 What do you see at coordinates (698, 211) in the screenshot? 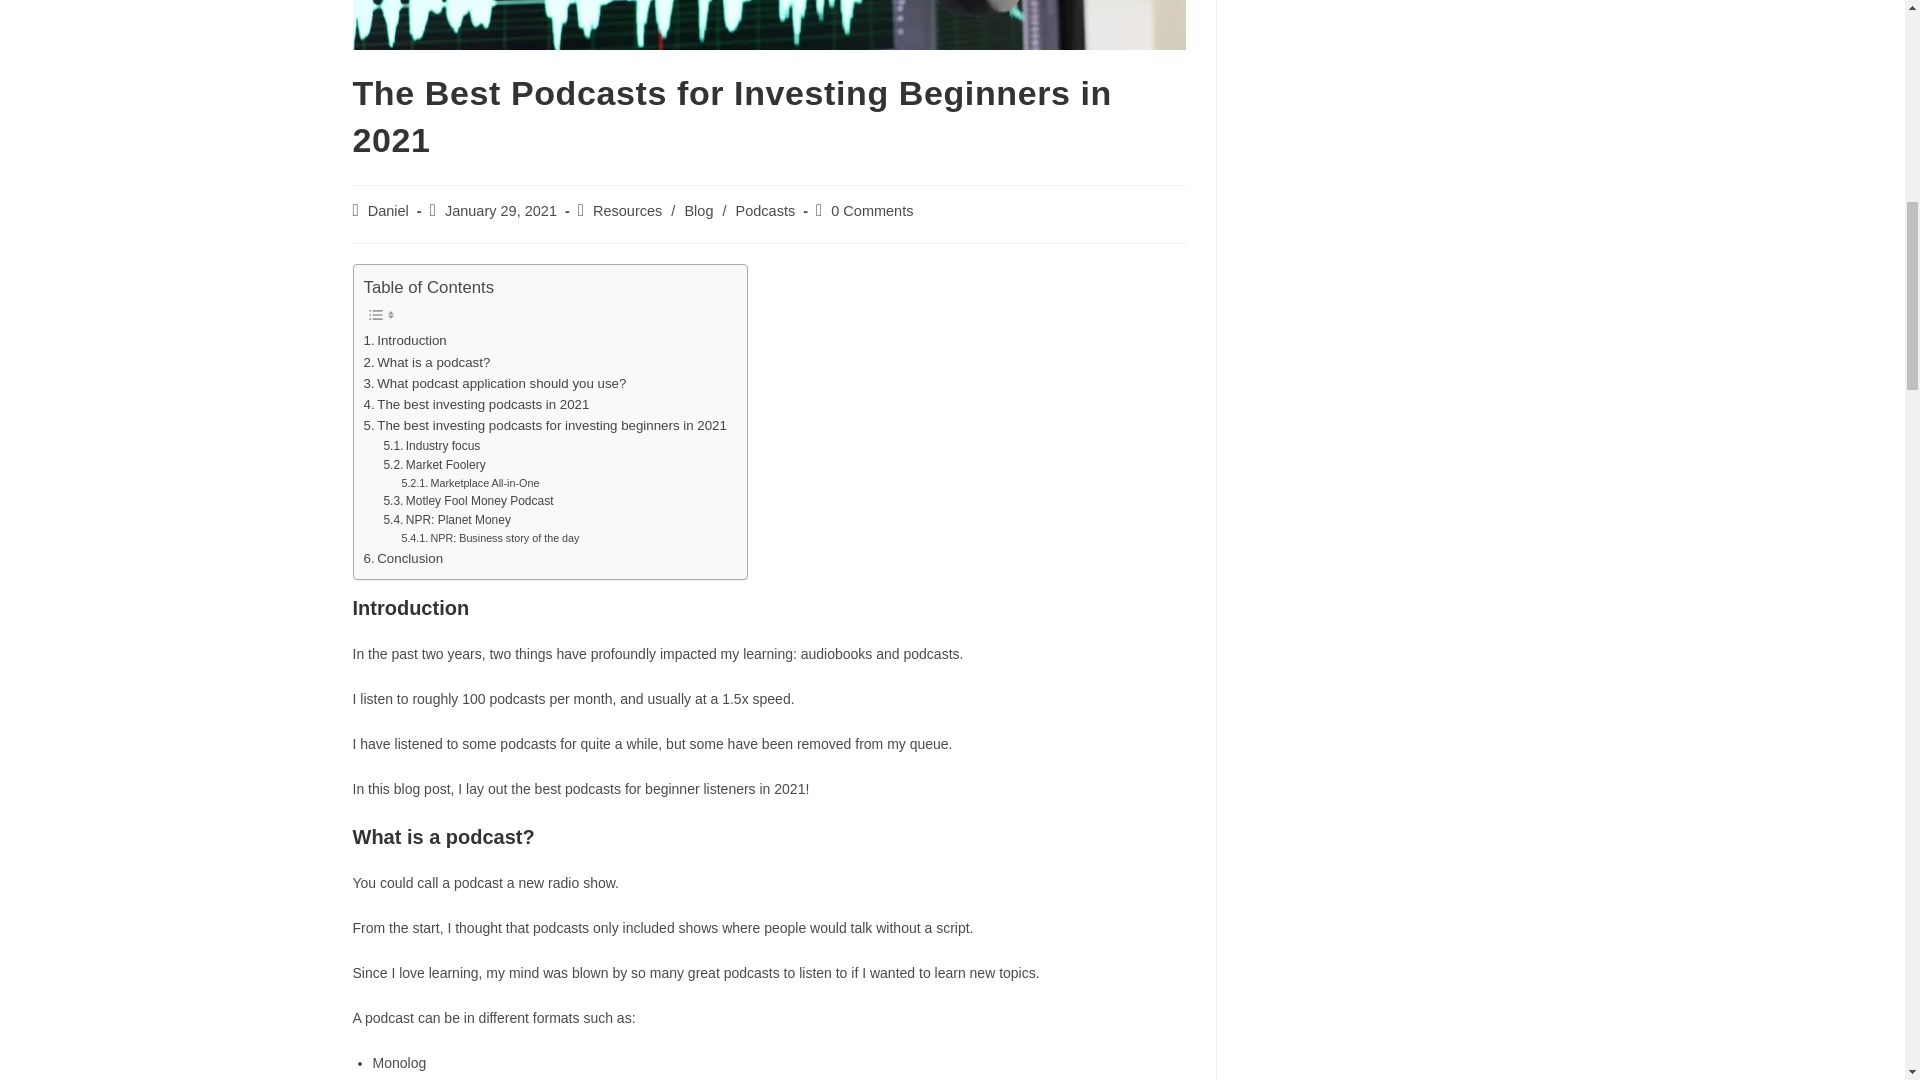
I see `Blog` at bounding box center [698, 211].